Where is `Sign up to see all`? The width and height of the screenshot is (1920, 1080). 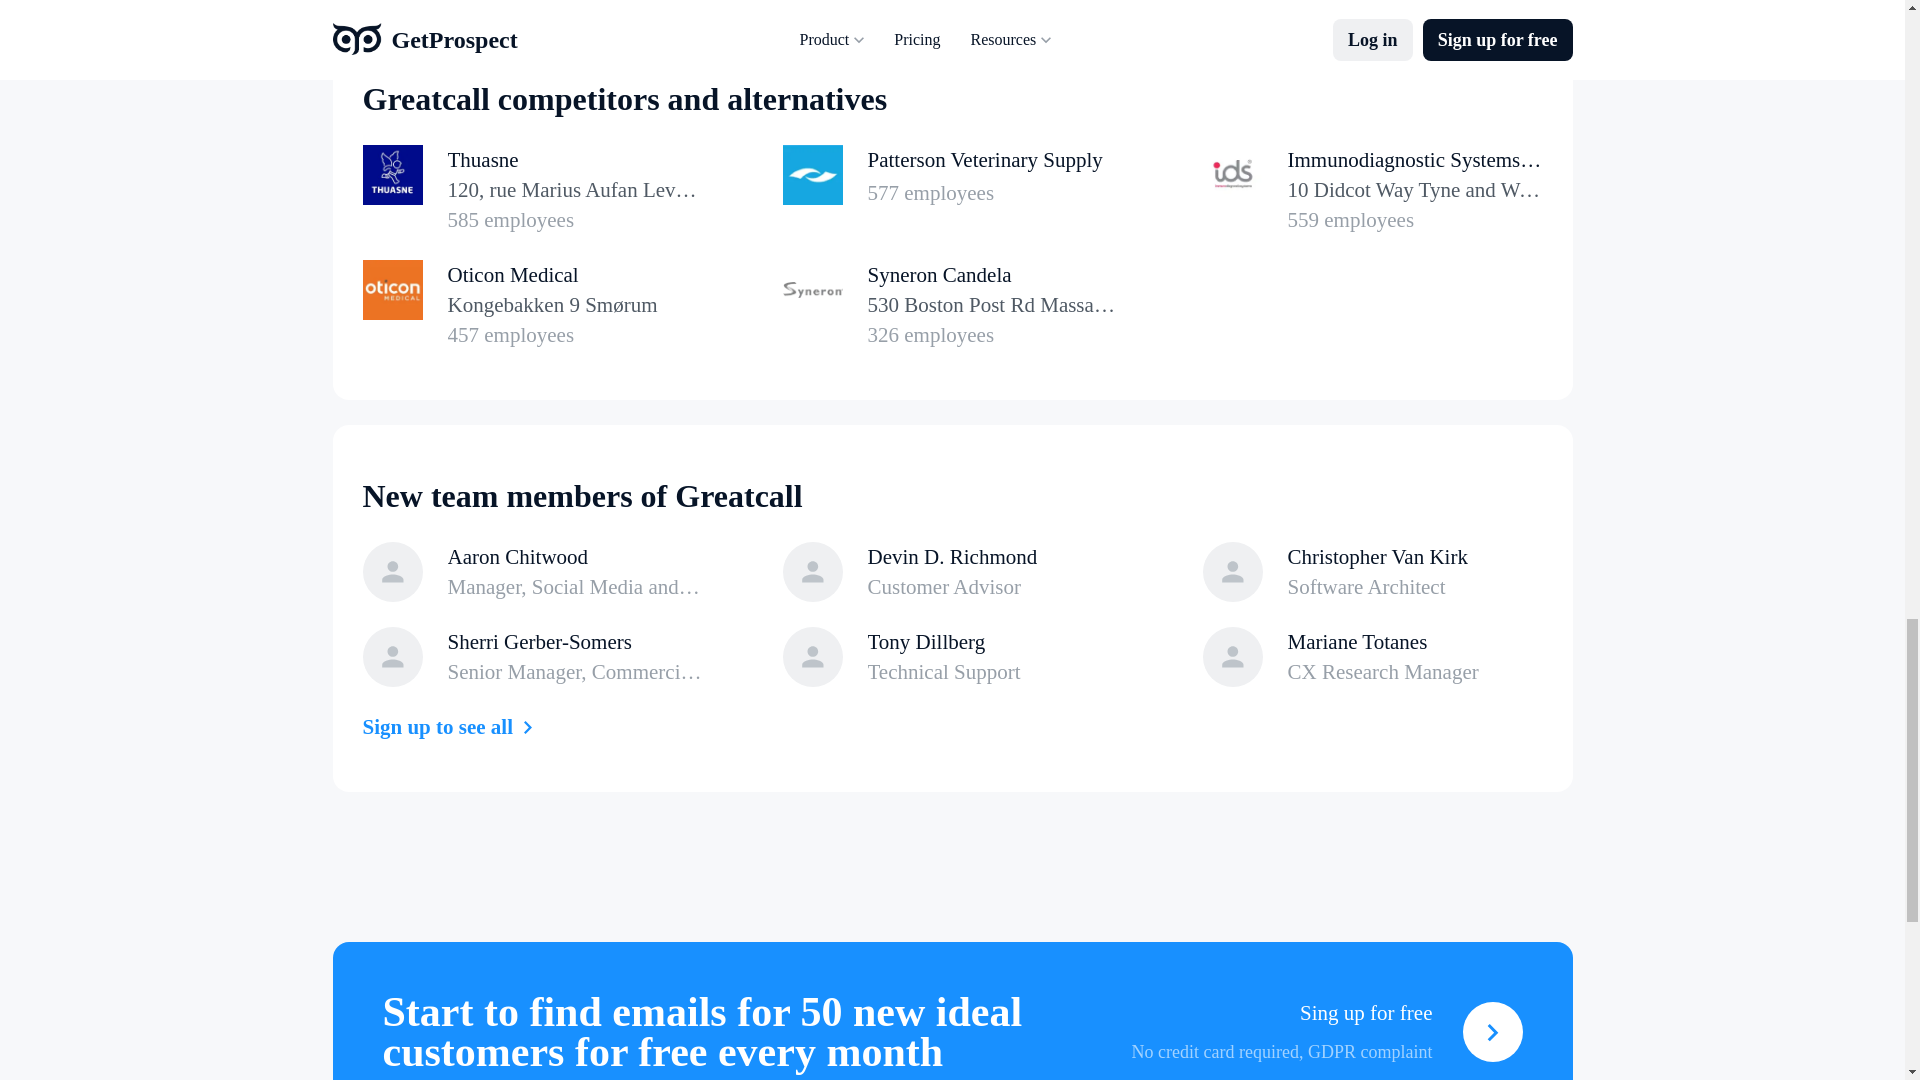
Sign up to see all is located at coordinates (532, 190).